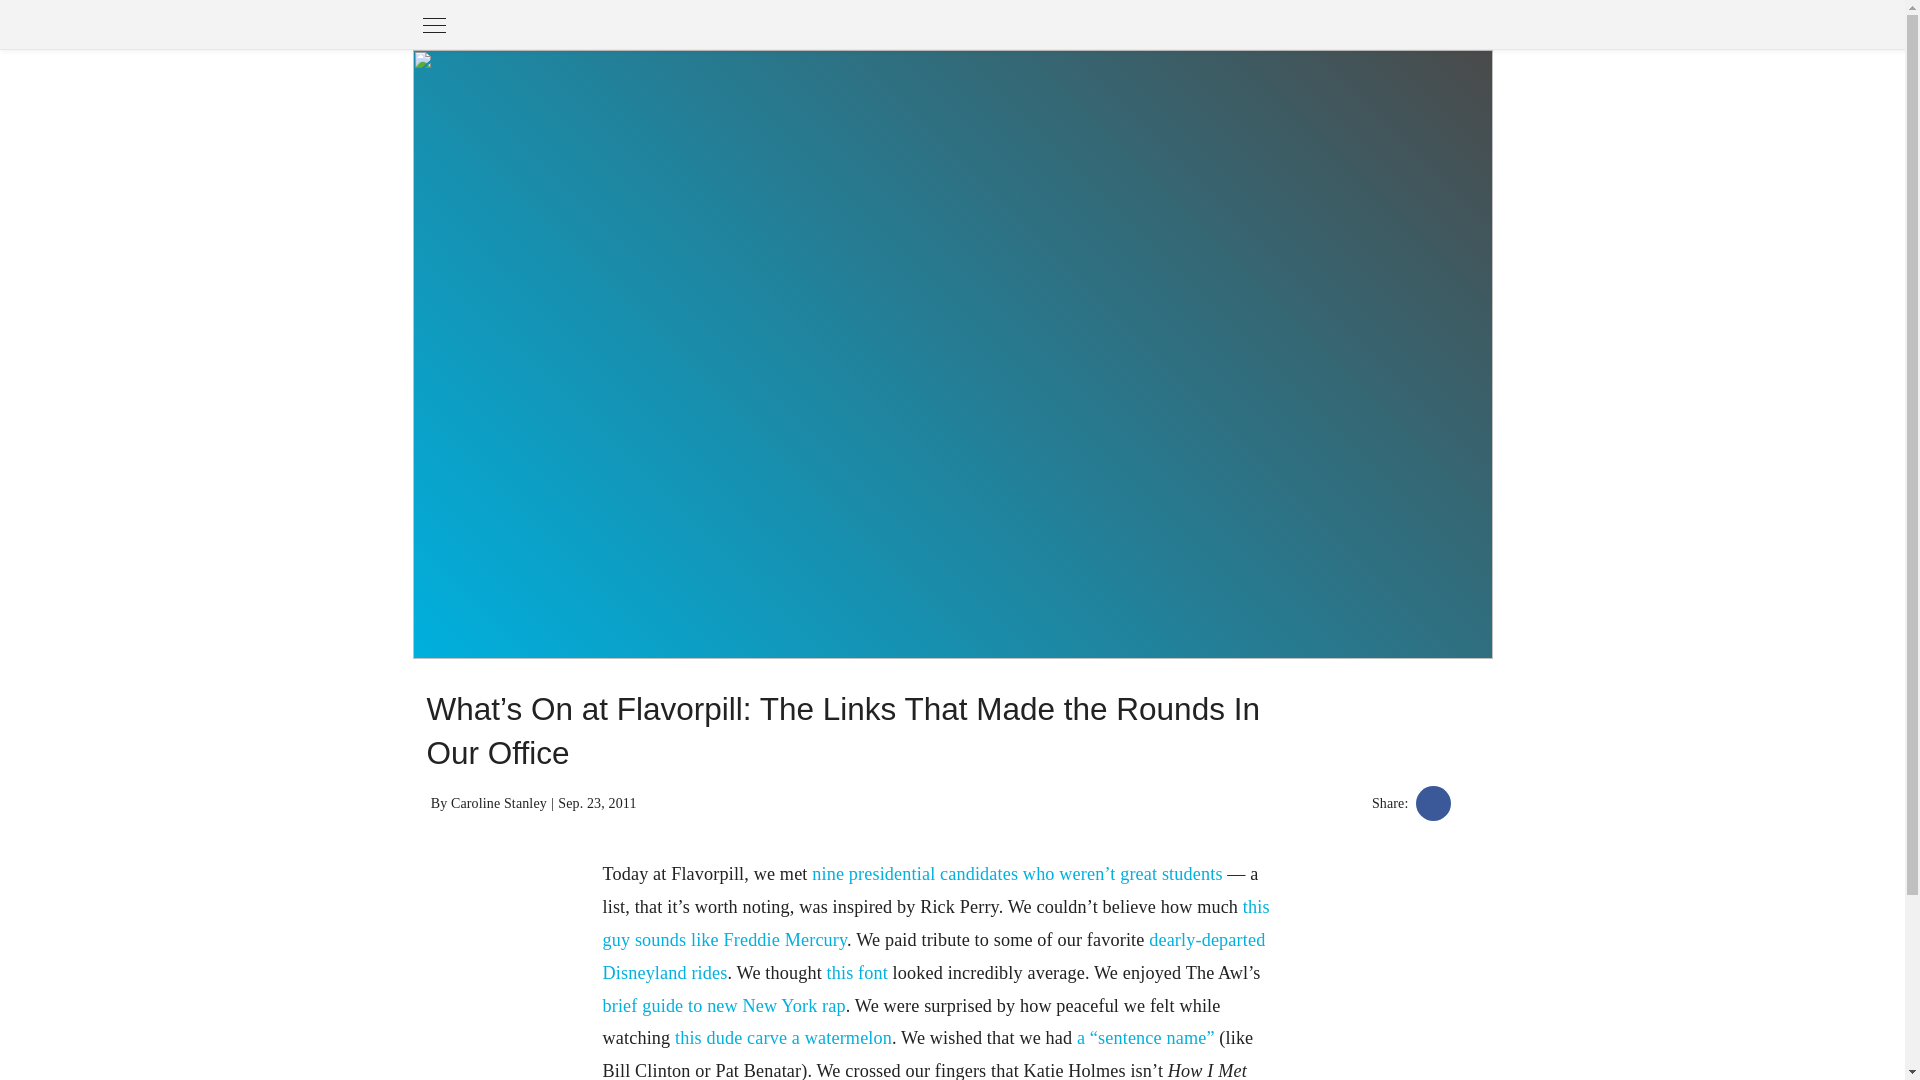  Describe the element at coordinates (499, 803) in the screenshot. I see `Caroline Stanley` at that location.